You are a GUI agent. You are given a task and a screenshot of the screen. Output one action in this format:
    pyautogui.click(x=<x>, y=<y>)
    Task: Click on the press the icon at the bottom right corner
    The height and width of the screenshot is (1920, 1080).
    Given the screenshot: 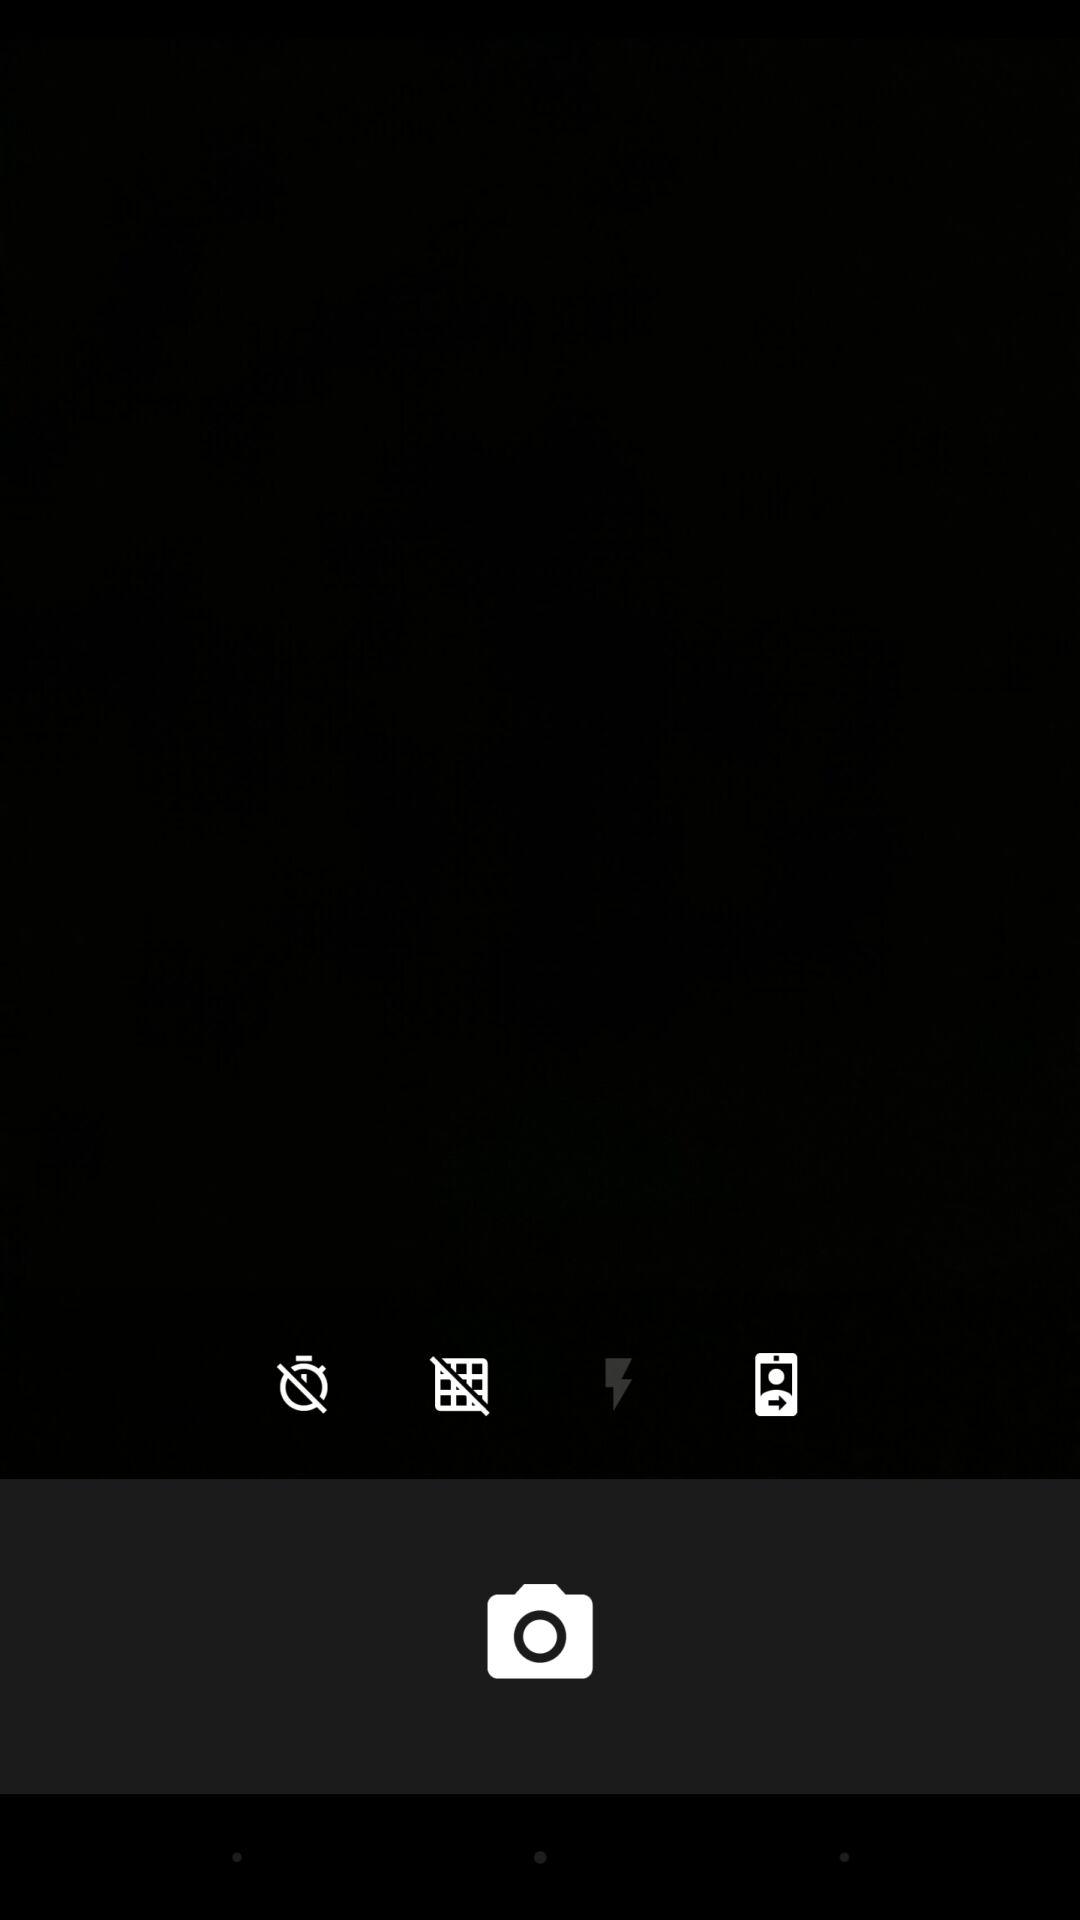 What is the action you would take?
    pyautogui.click(x=776, y=1384)
    